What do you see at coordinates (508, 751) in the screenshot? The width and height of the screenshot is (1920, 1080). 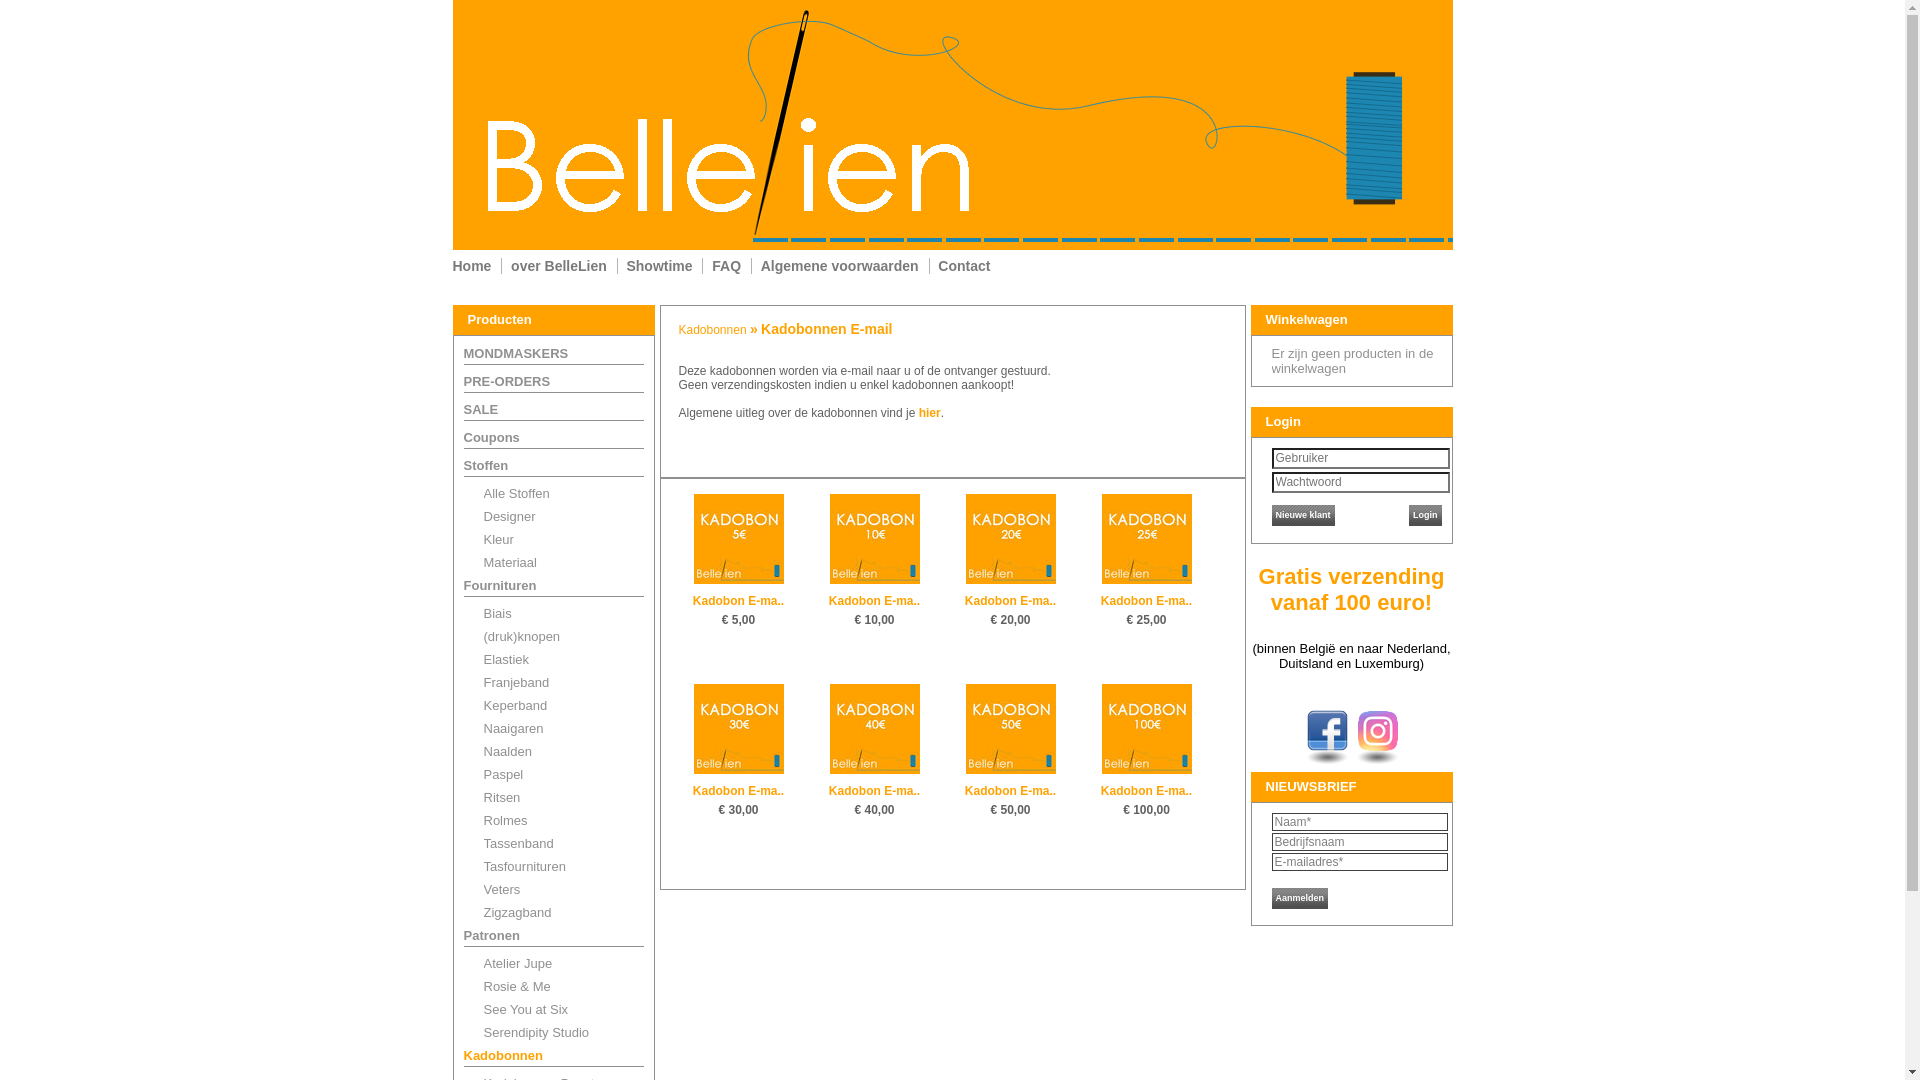 I see `Naalden` at bounding box center [508, 751].